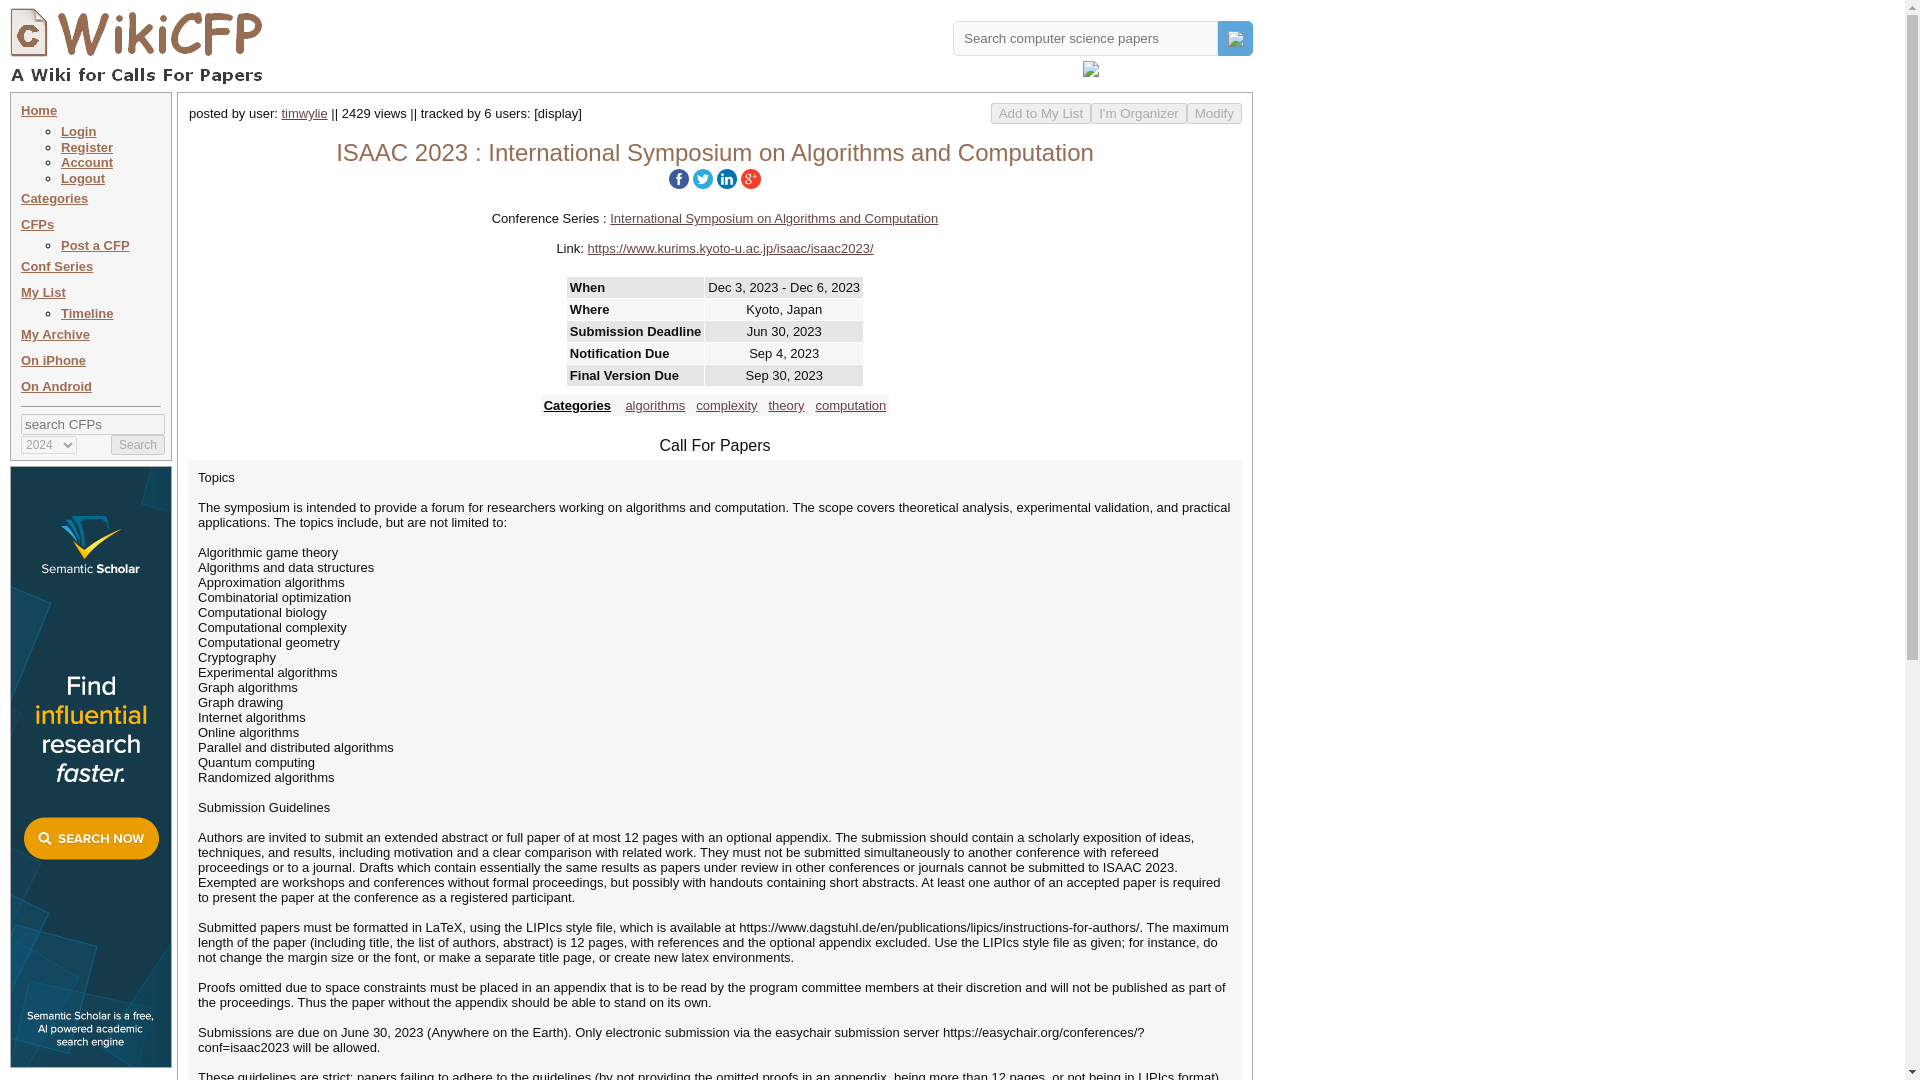 This screenshot has height=1080, width=1920. What do you see at coordinates (1040, 113) in the screenshot?
I see `Add to My List` at bounding box center [1040, 113].